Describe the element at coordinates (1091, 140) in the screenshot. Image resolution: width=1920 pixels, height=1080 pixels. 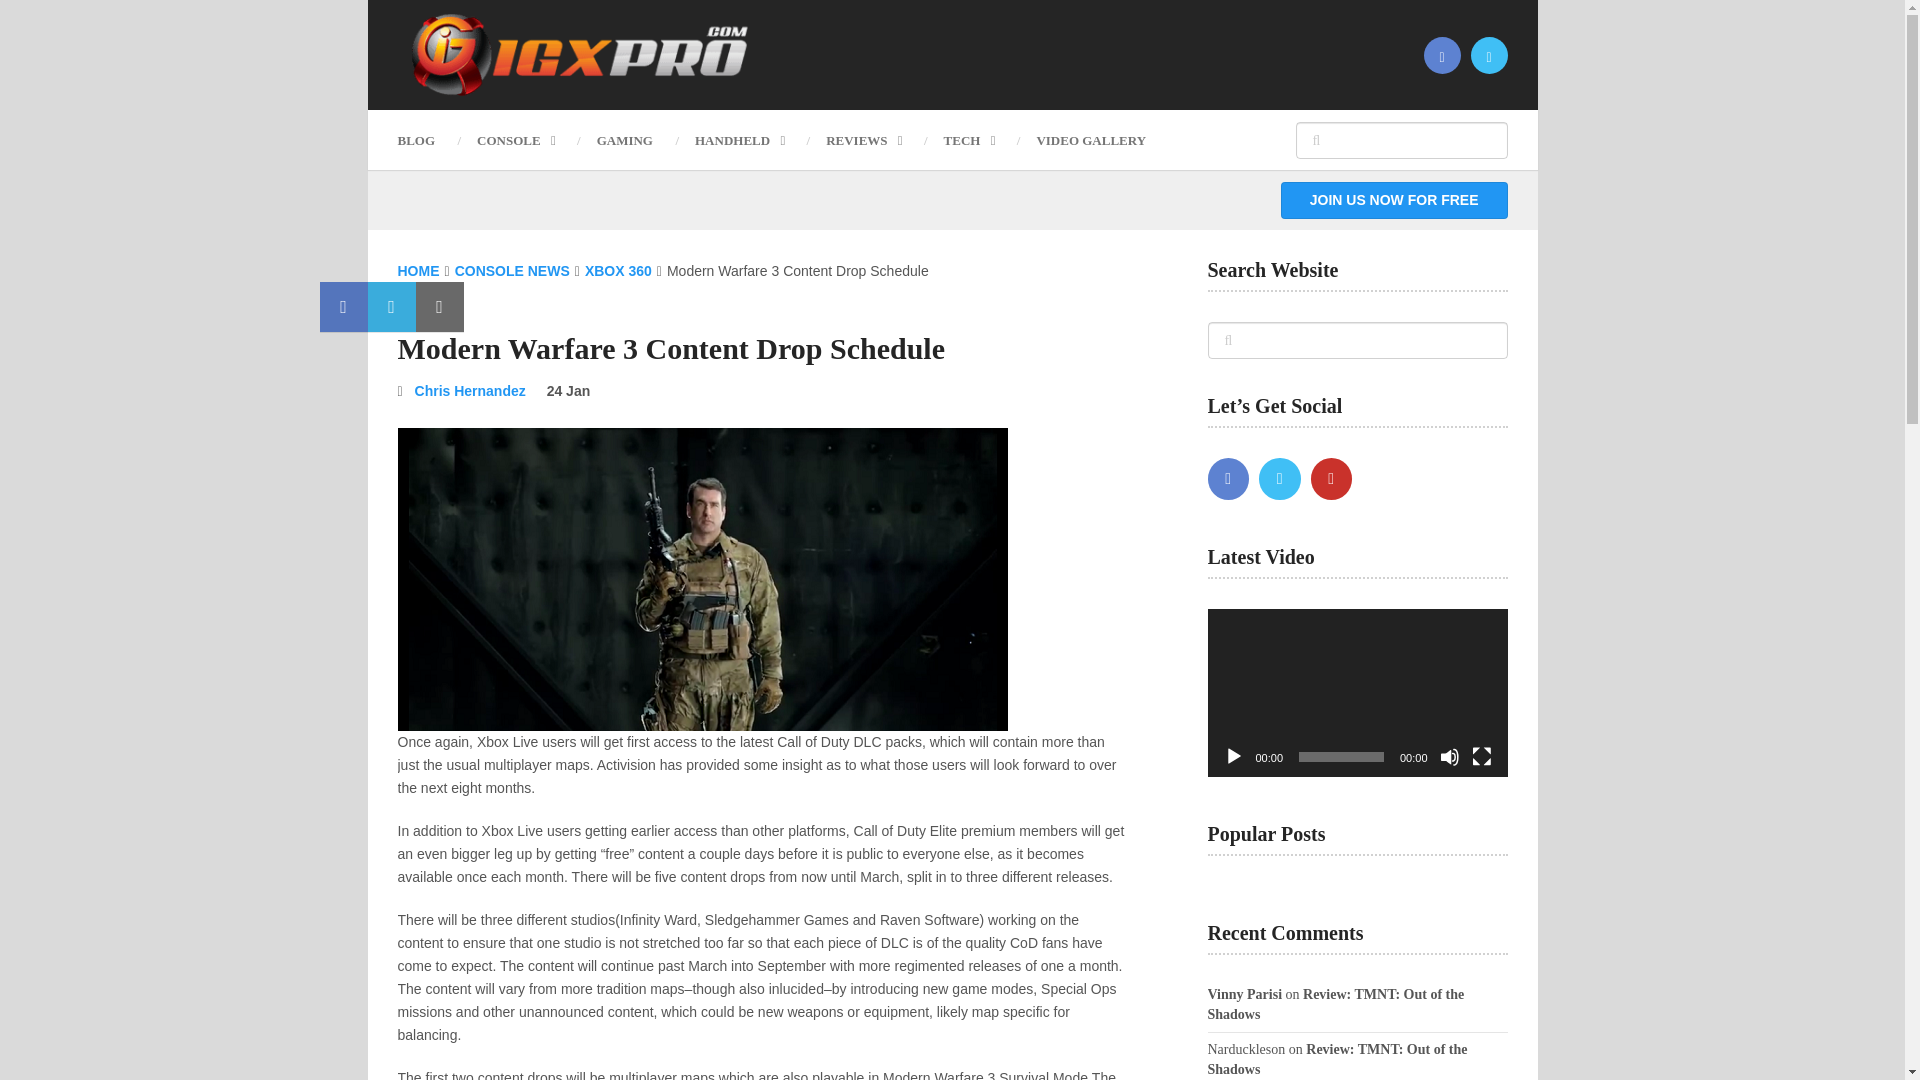
I see `VIDEO GALLERY` at that location.